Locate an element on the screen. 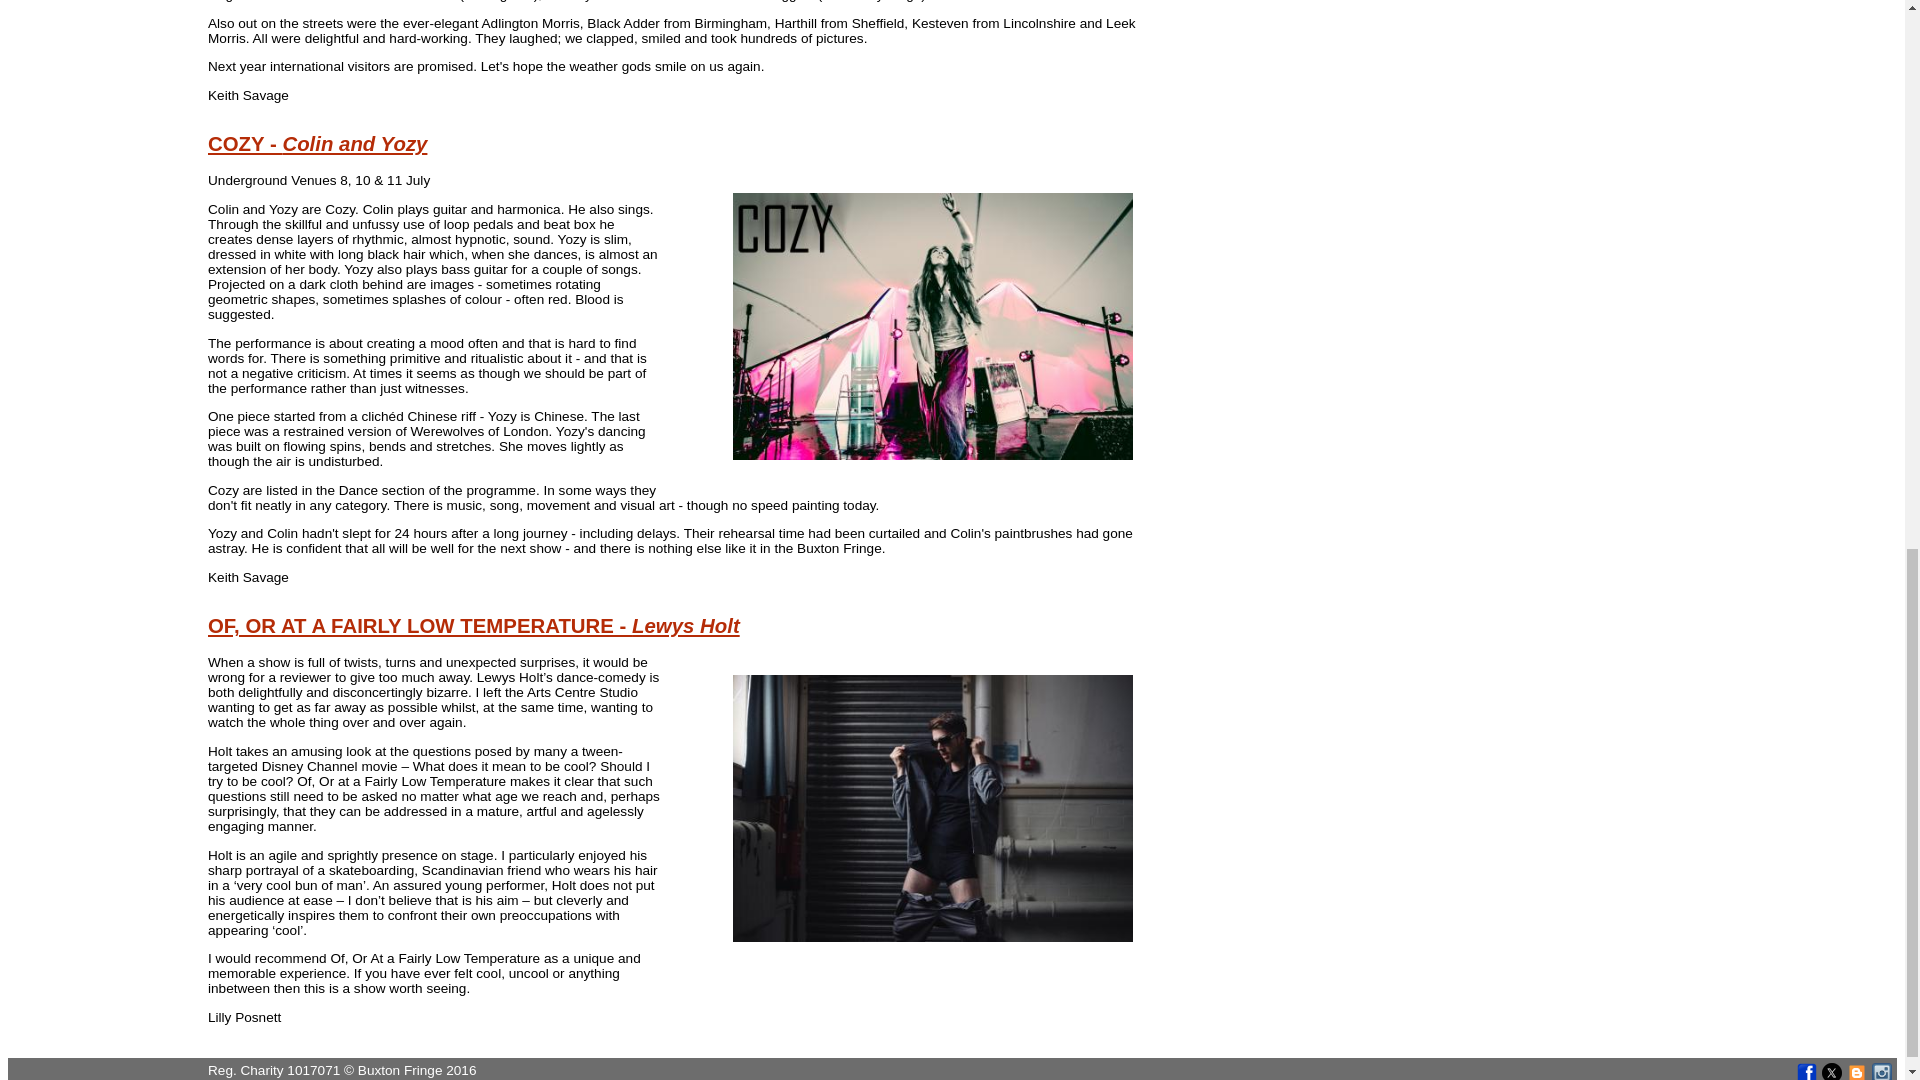 The image size is (1920, 1080). COZY - Colin and Yozy is located at coordinates (316, 144).